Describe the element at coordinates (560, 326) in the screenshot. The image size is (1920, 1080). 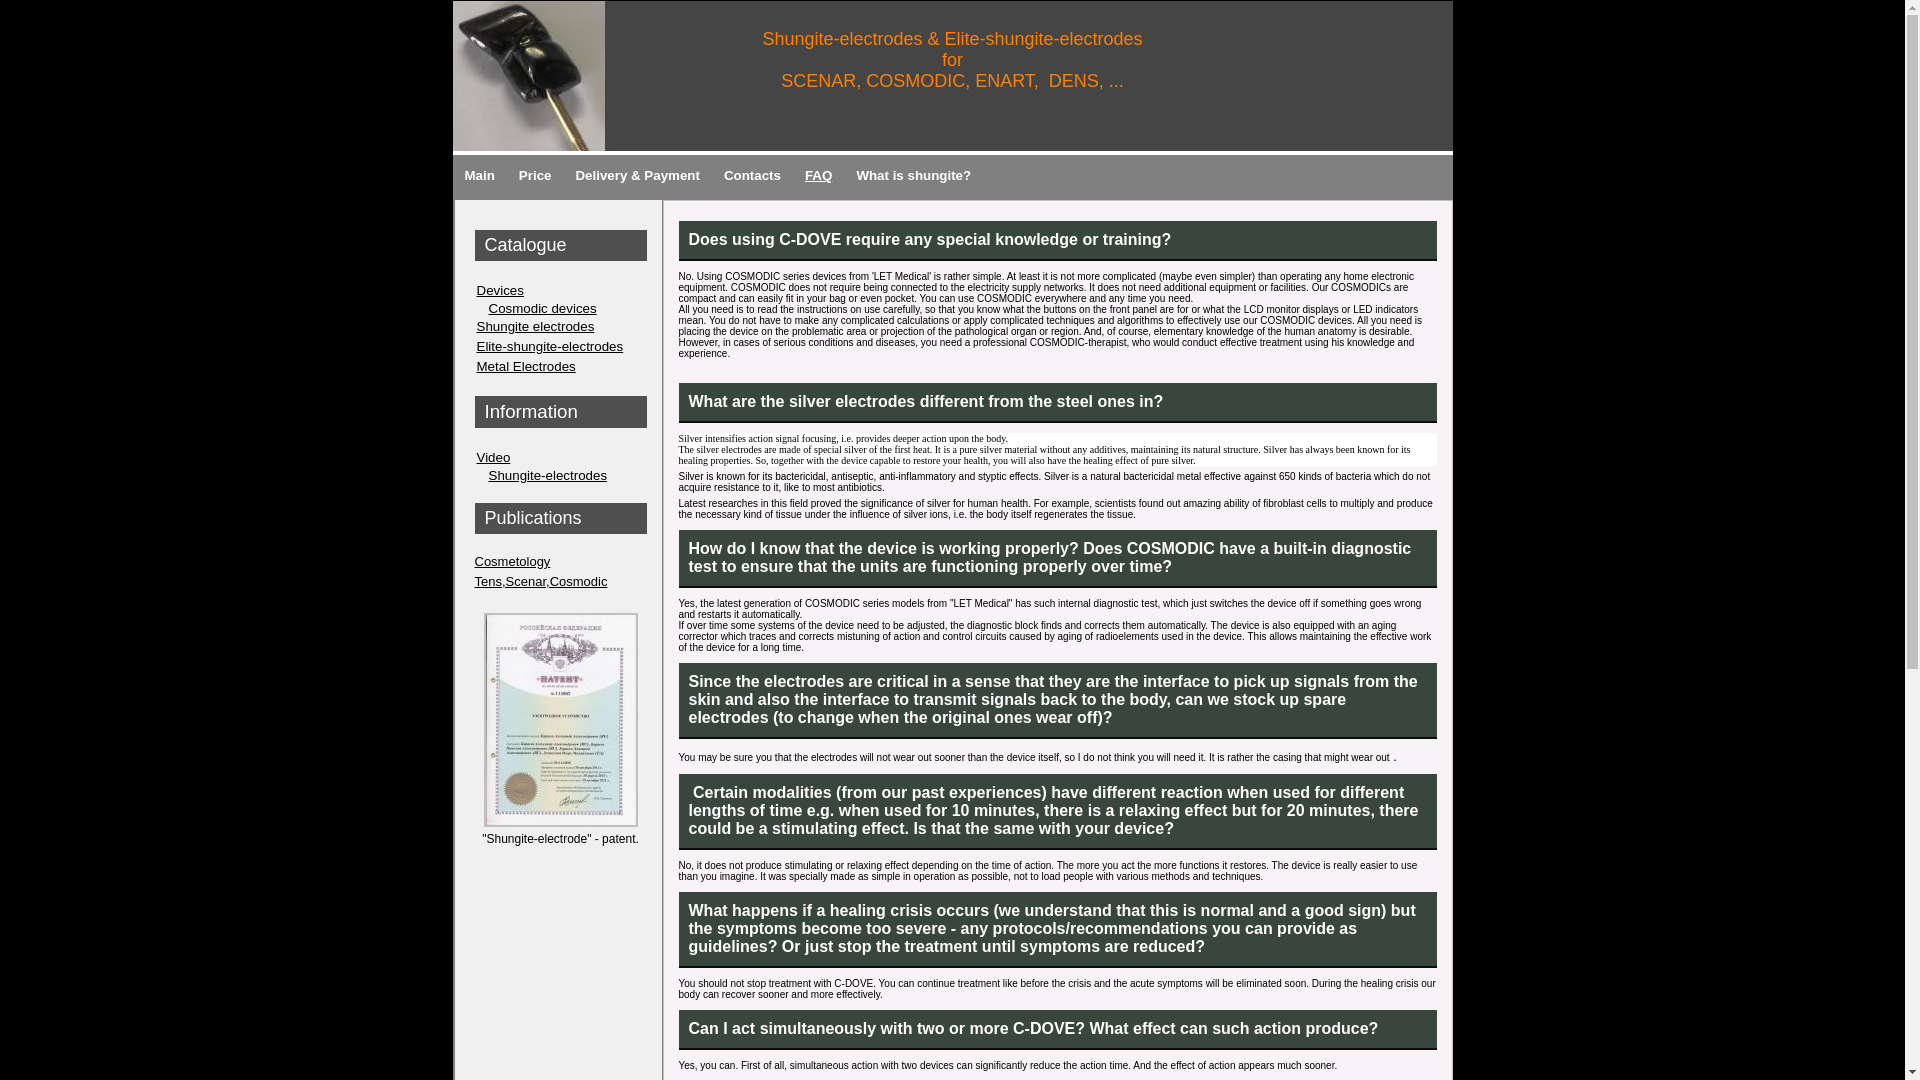
I see `Shungite electrodes` at that location.